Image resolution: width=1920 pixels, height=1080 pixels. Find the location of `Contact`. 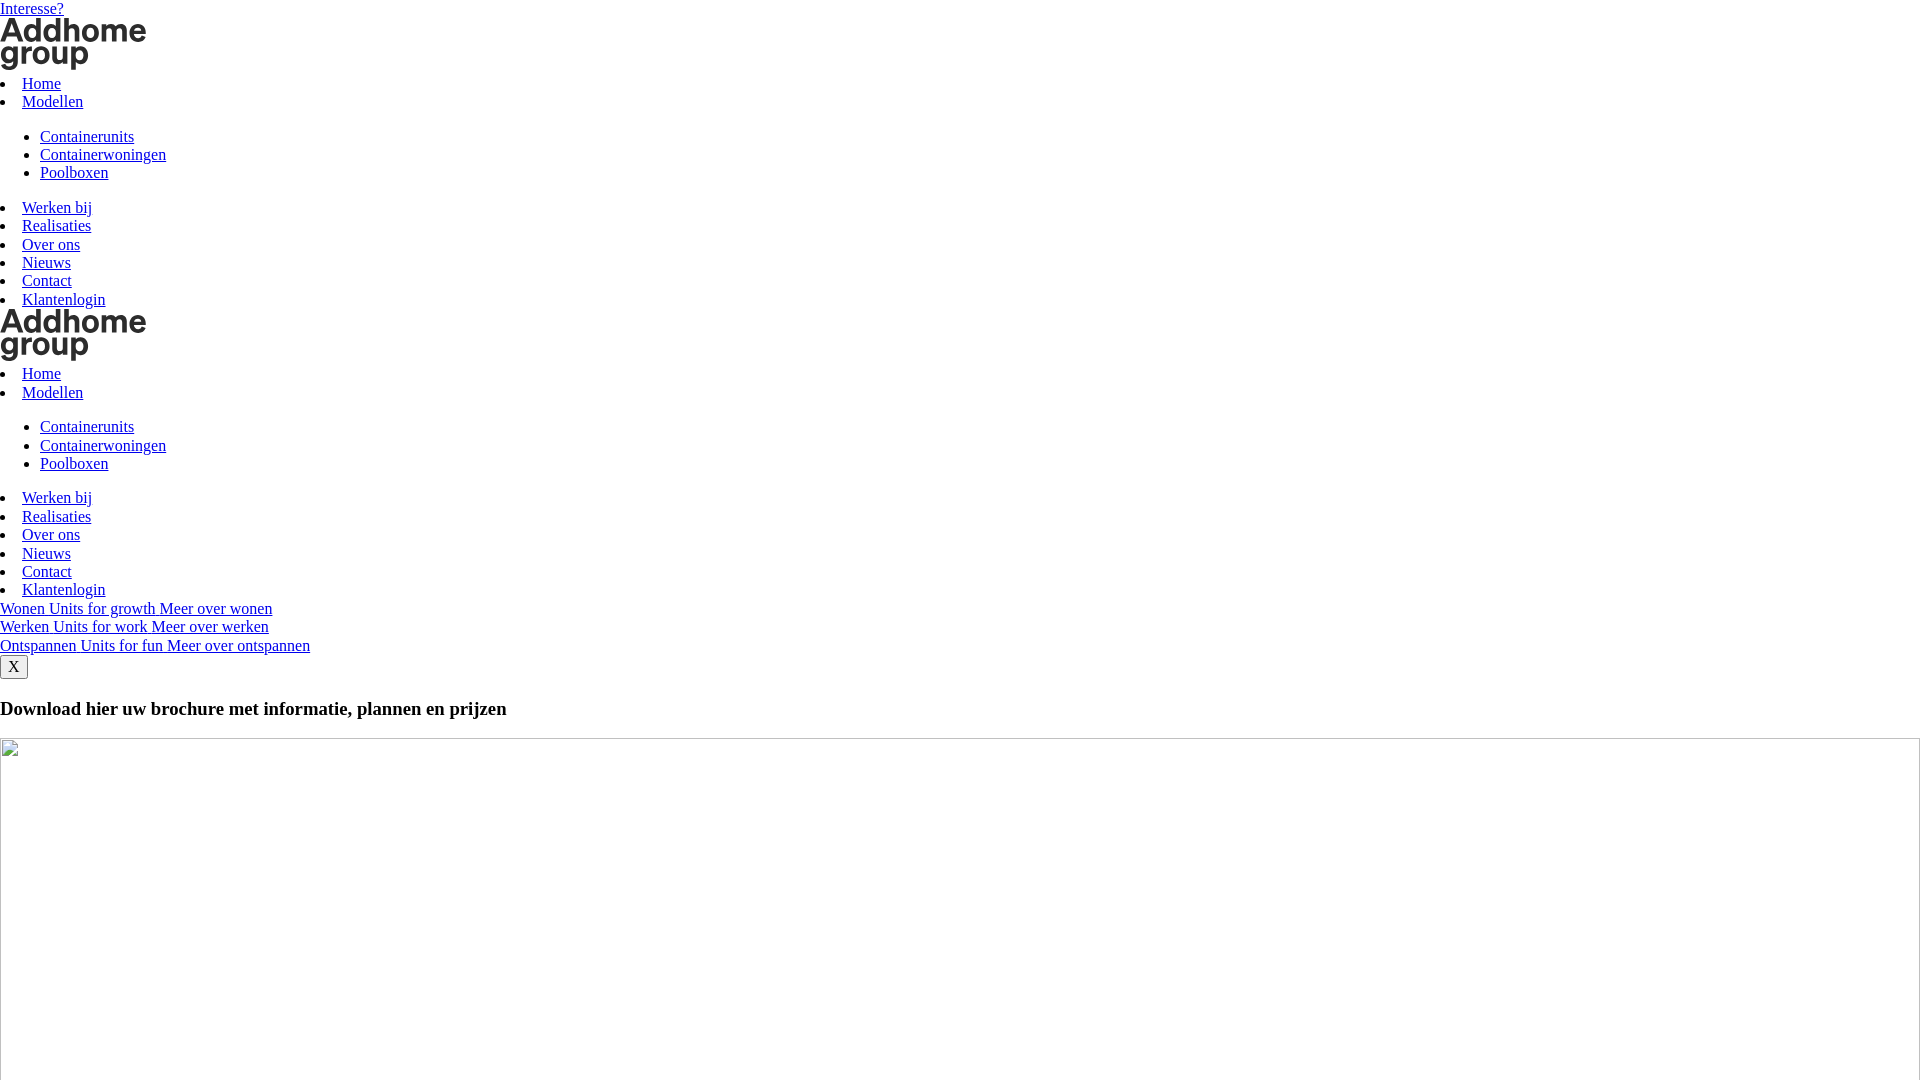

Contact is located at coordinates (47, 572).